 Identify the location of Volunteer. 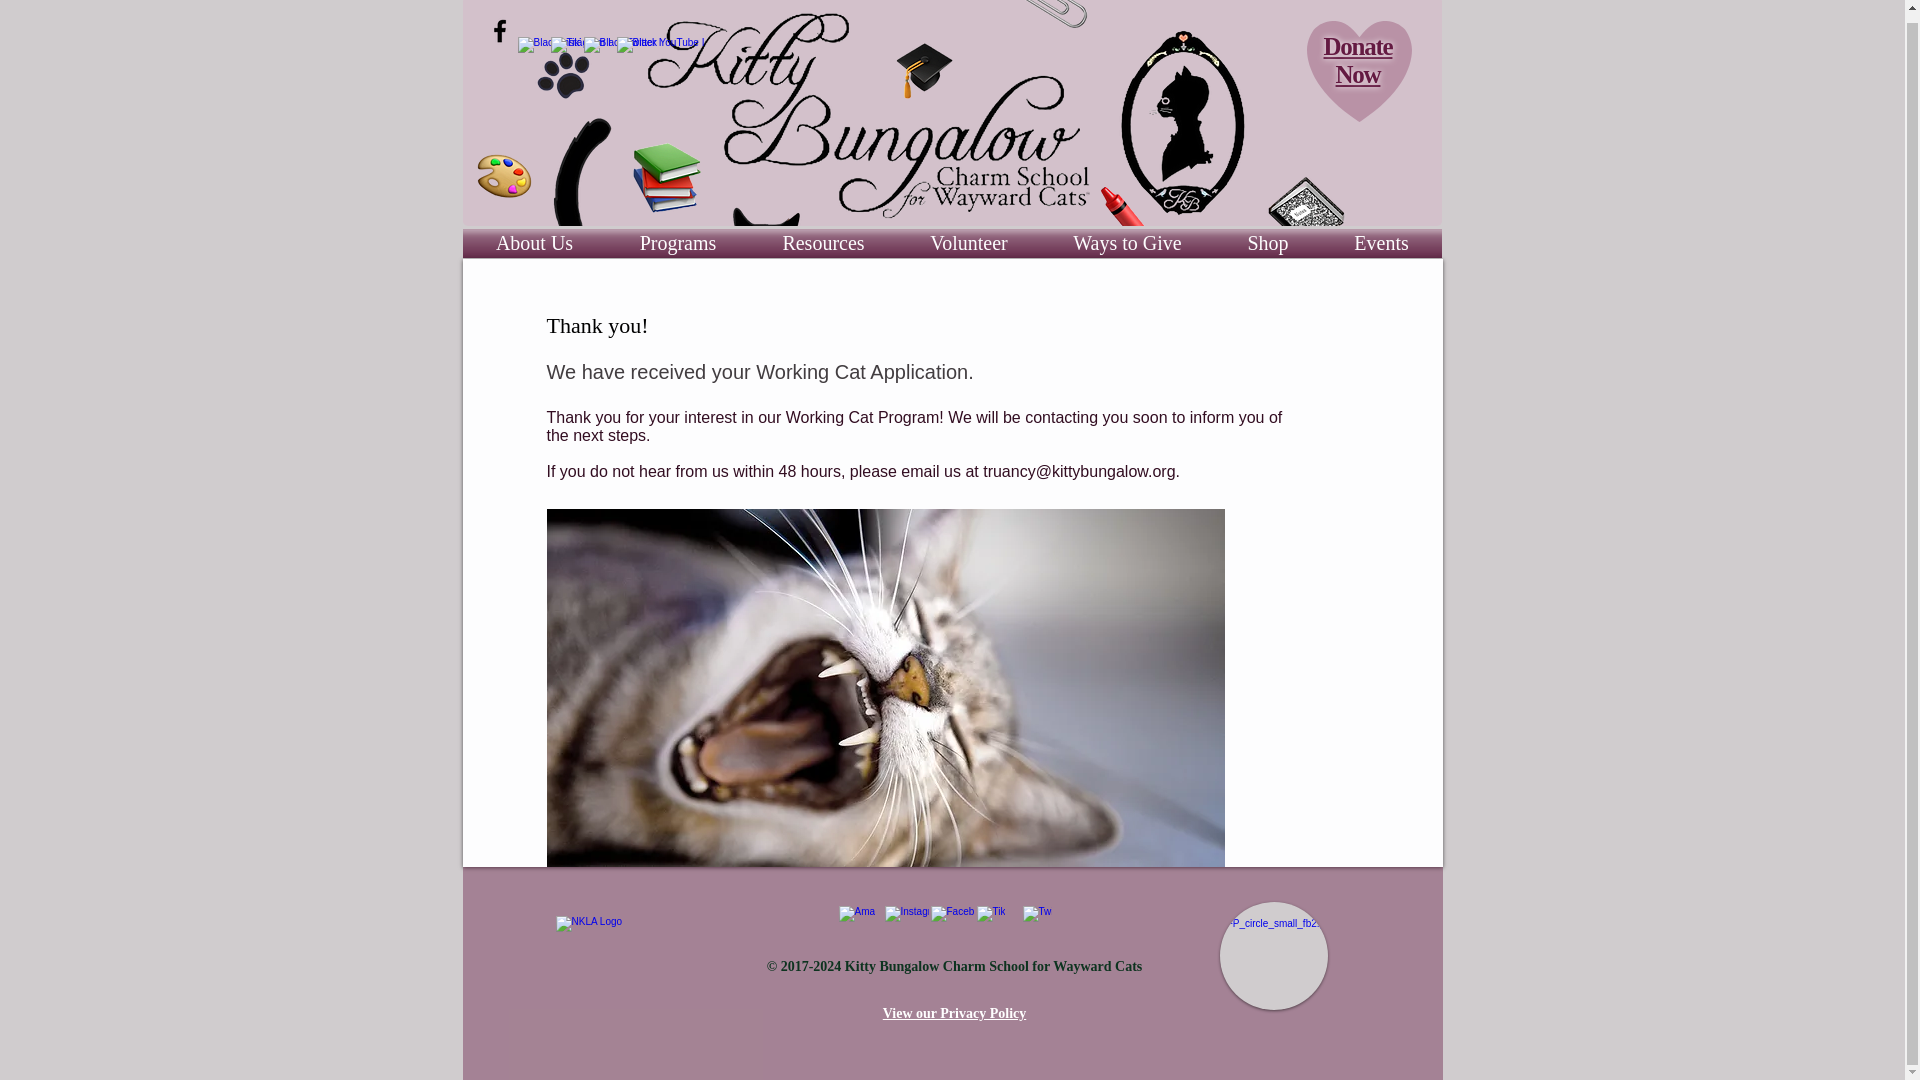
(969, 243).